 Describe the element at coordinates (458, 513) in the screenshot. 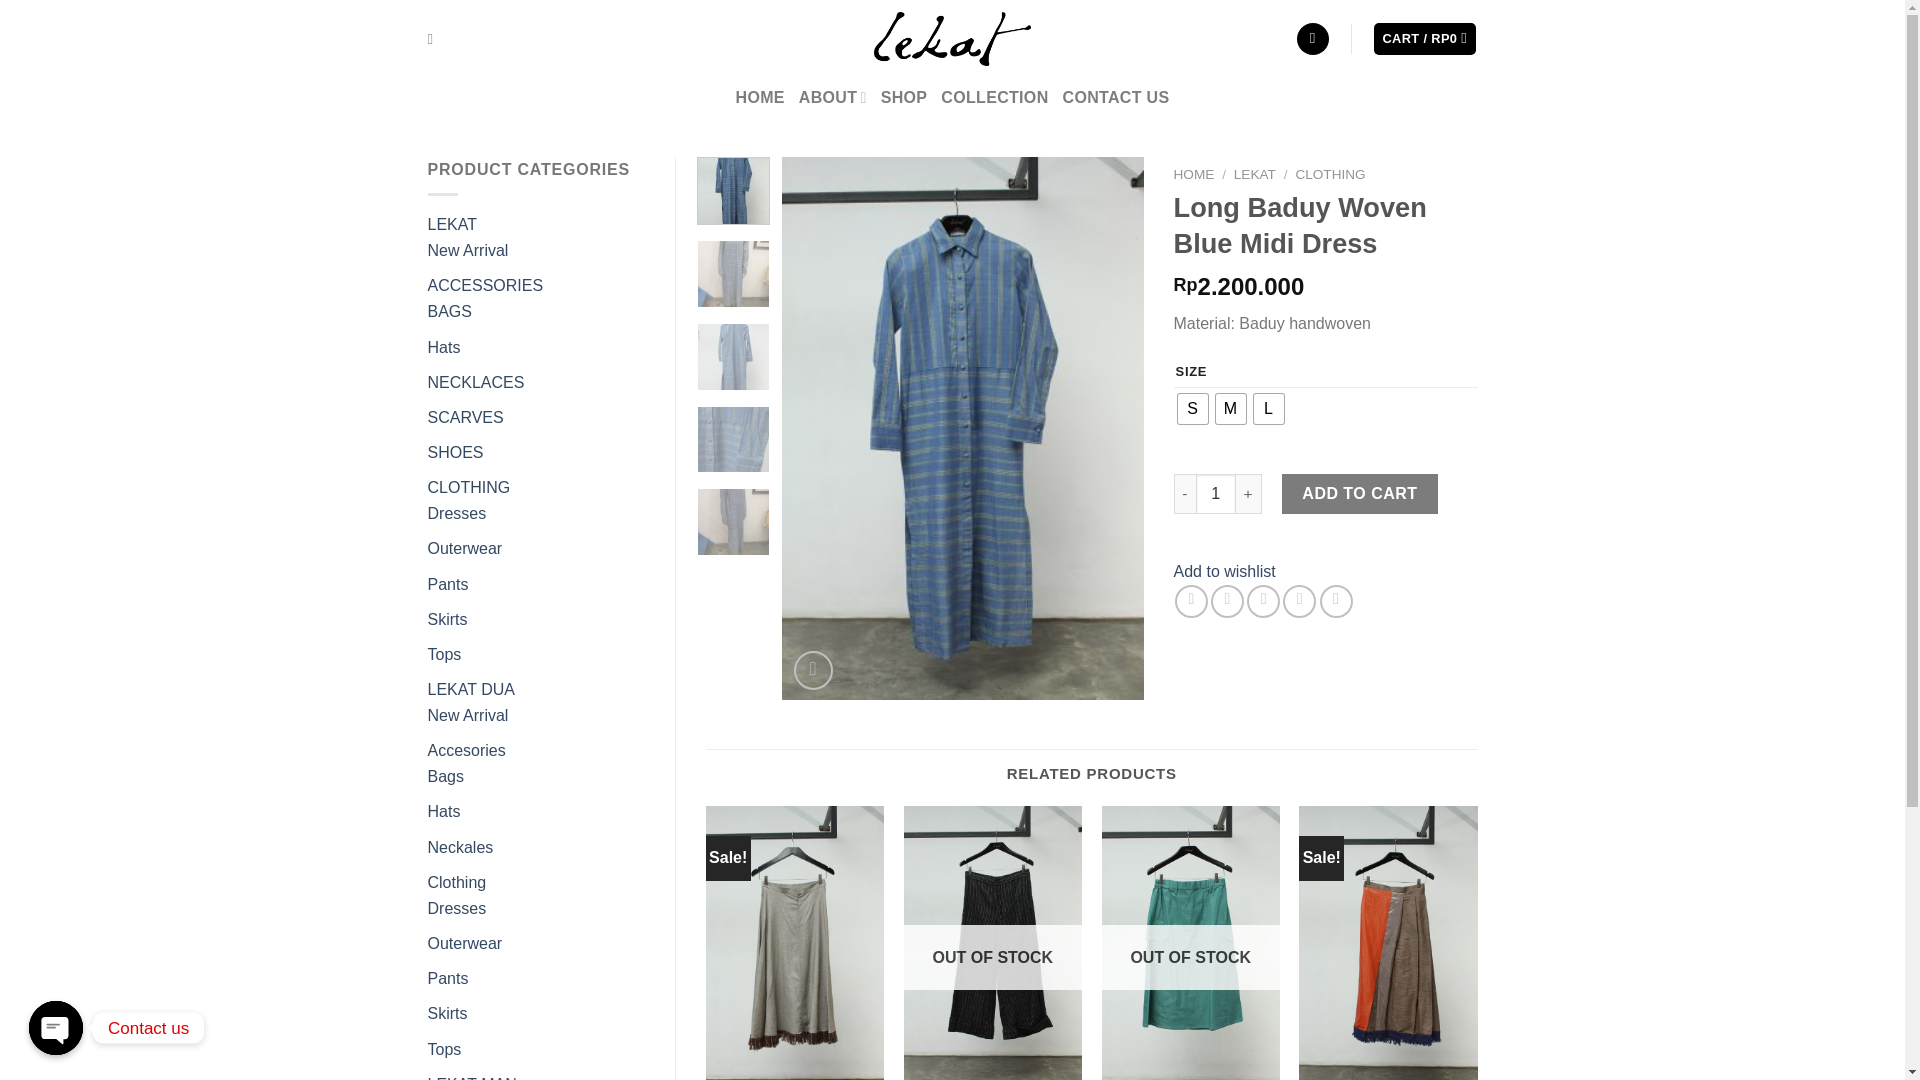

I see `Dresses` at that location.